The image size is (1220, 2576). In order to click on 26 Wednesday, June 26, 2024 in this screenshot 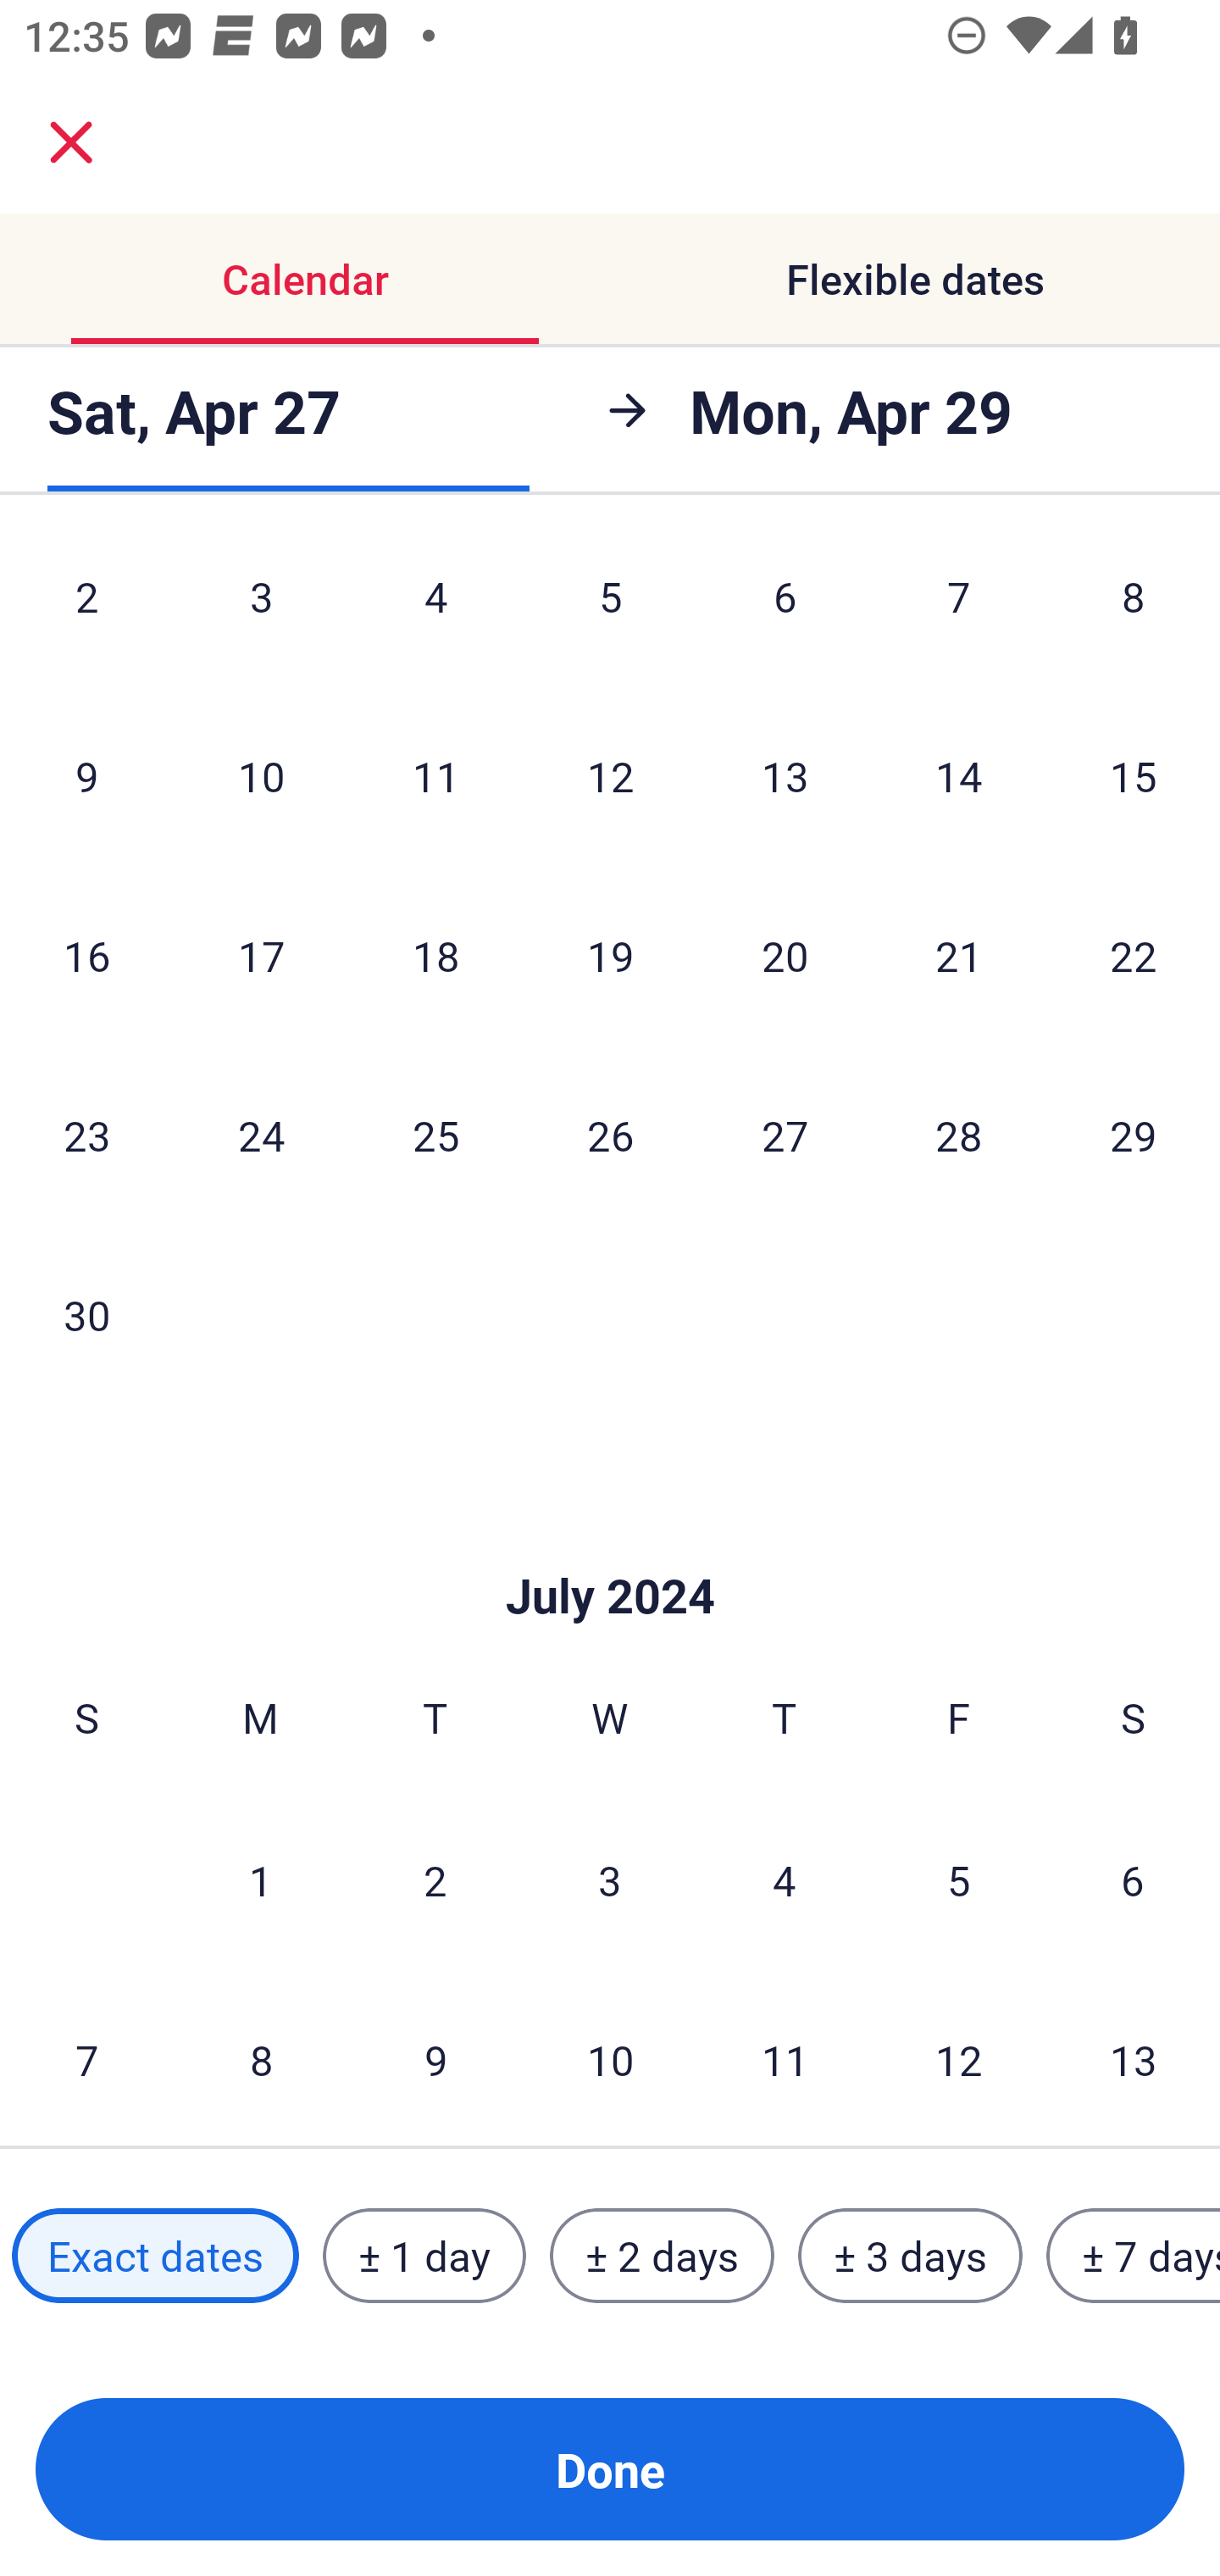, I will do `click(610, 1134)`.